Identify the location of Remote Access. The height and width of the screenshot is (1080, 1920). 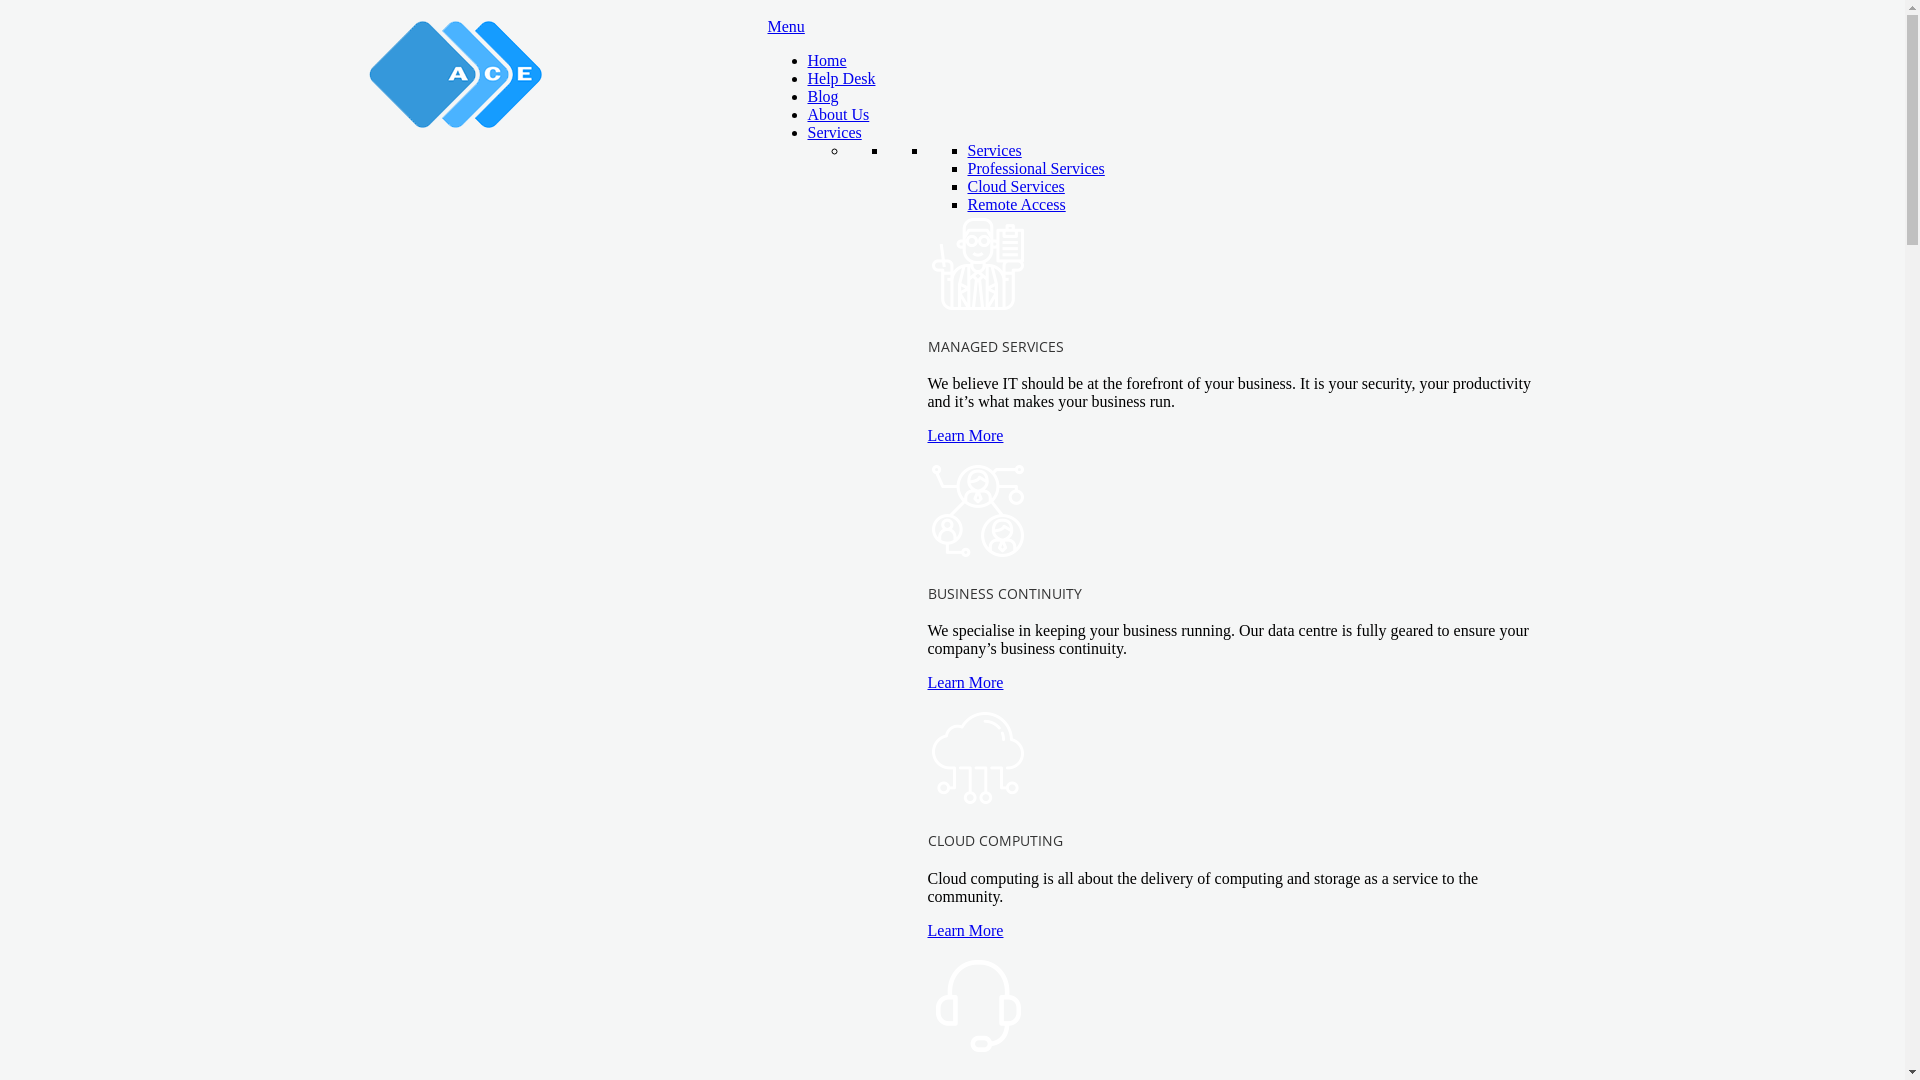
(1017, 204).